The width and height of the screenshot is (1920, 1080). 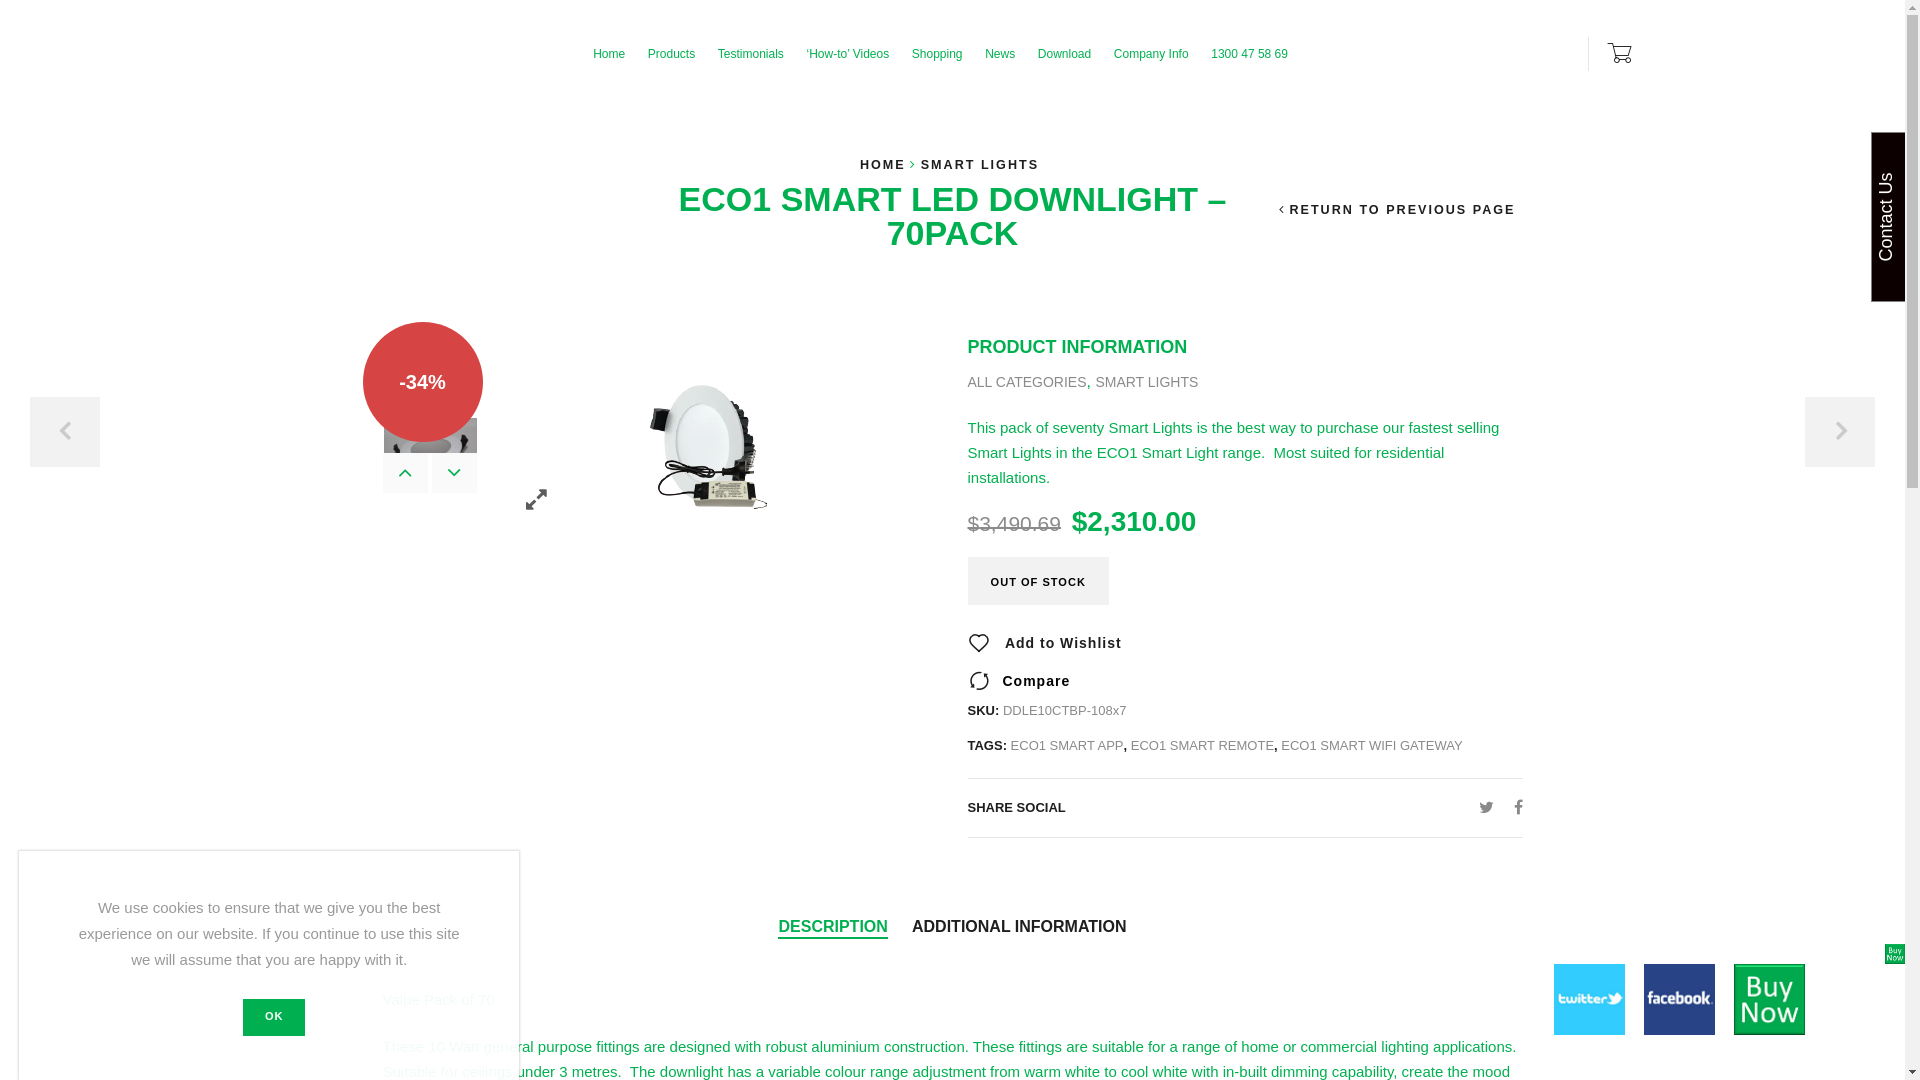 I want to click on Compare, so click(x=1020, y=681).